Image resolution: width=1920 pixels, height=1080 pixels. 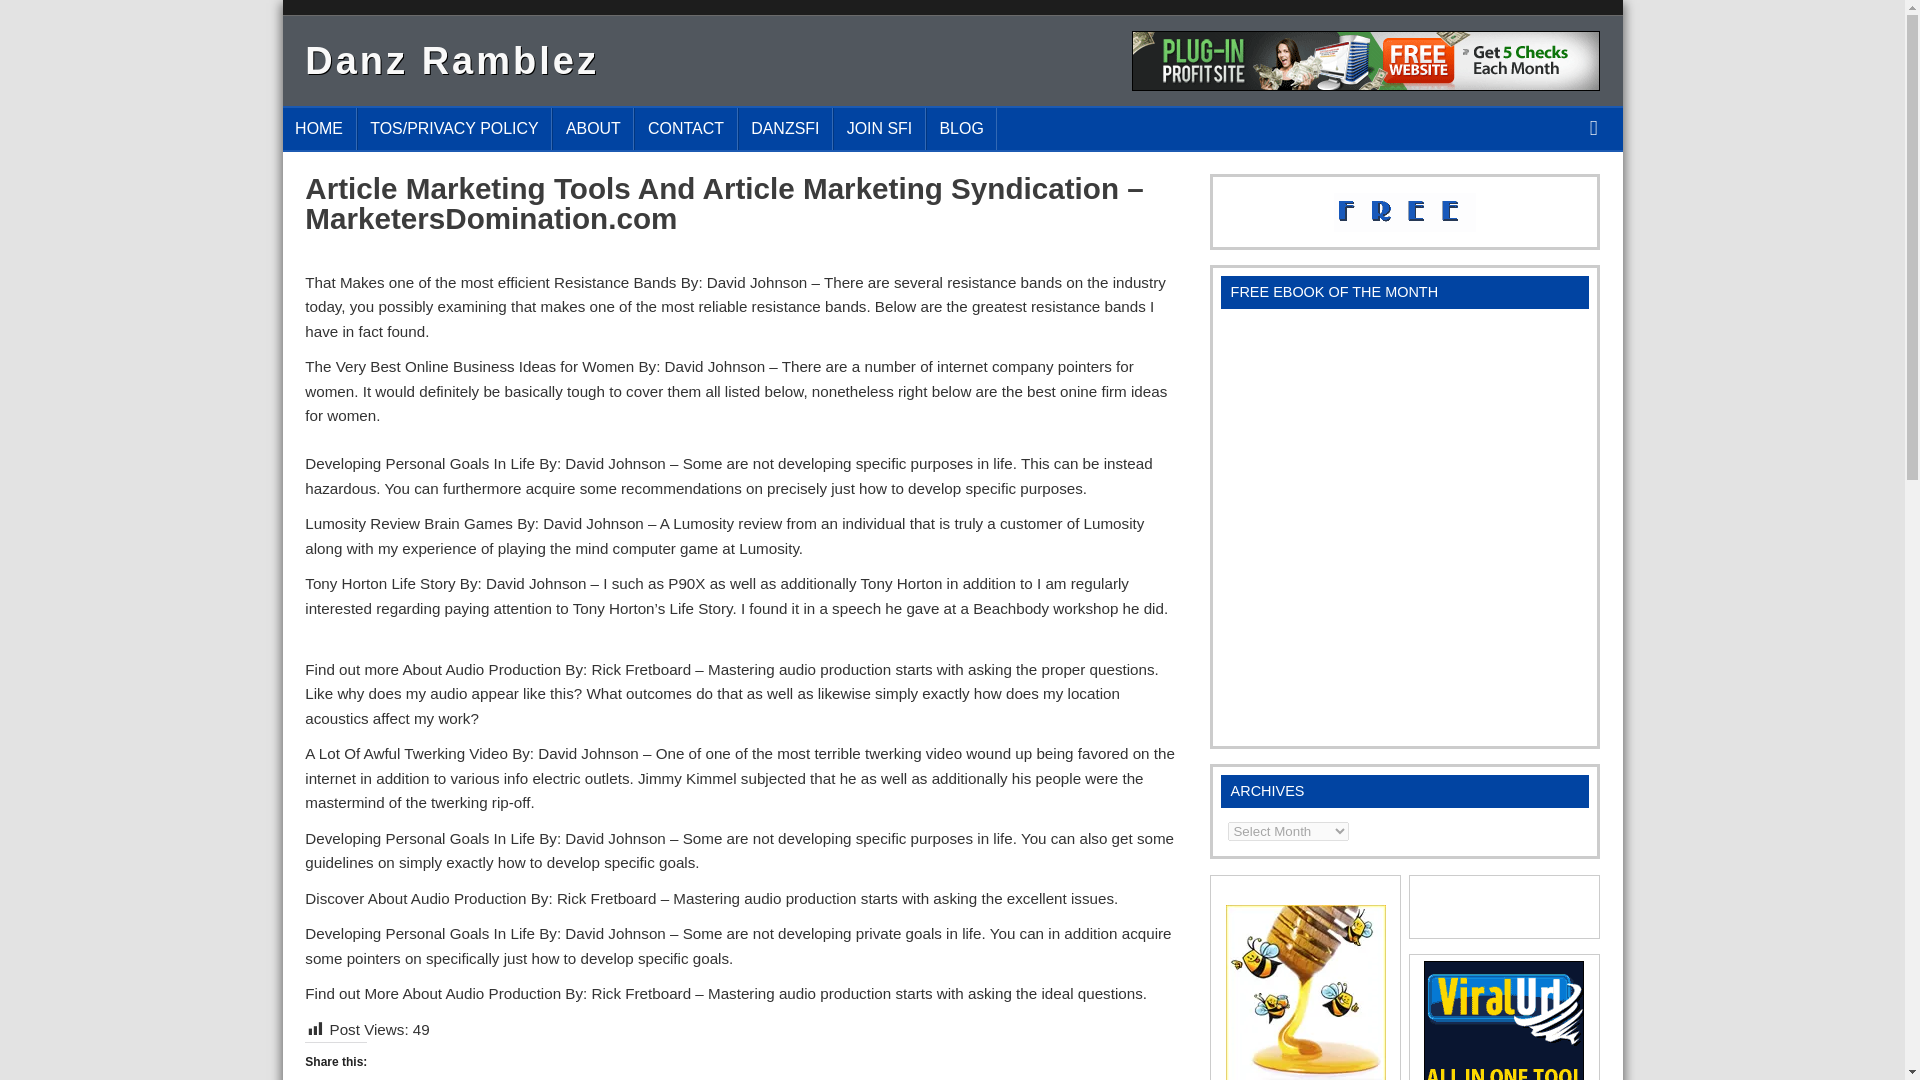 I want to click on BLOG, so click(x=962, y=128).